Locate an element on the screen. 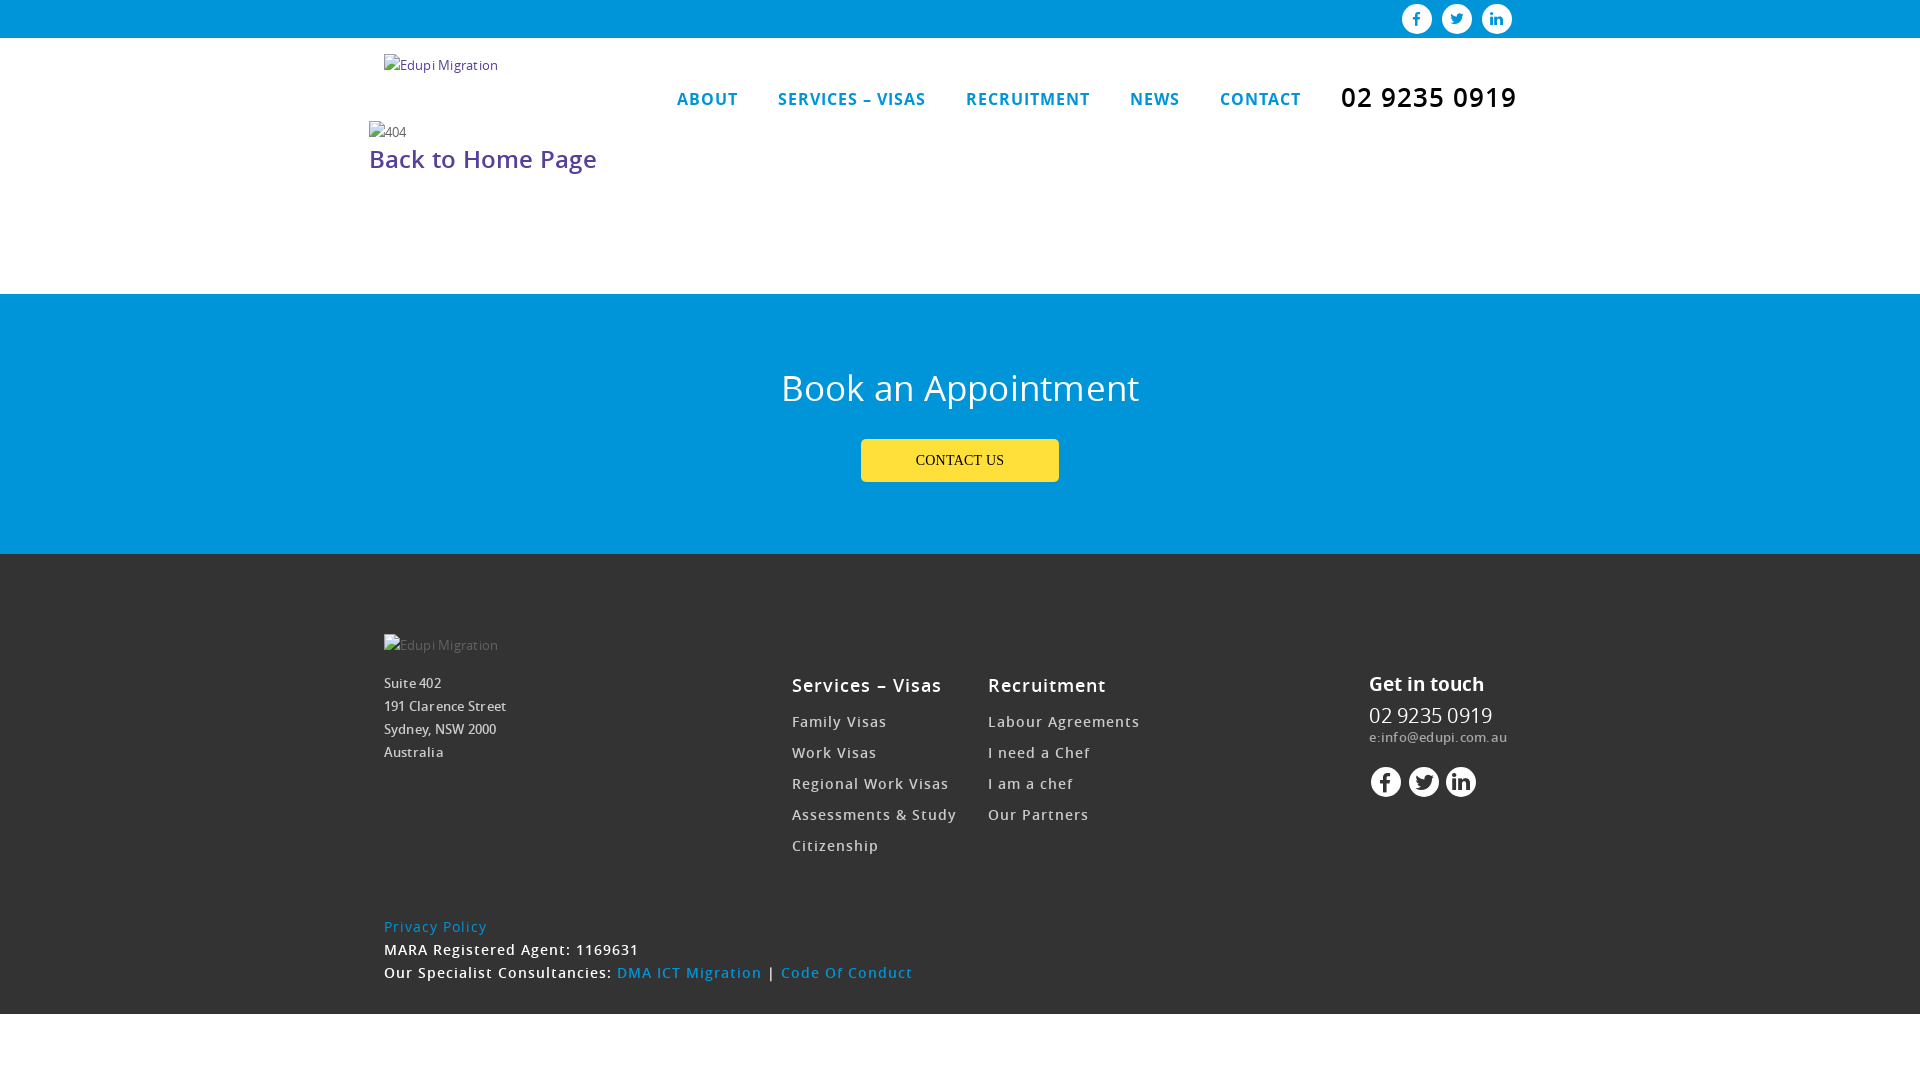 Image resolution: width=1920 pixels, height=1080 pixels. CONTACT US is located at coordinates (960, 460).